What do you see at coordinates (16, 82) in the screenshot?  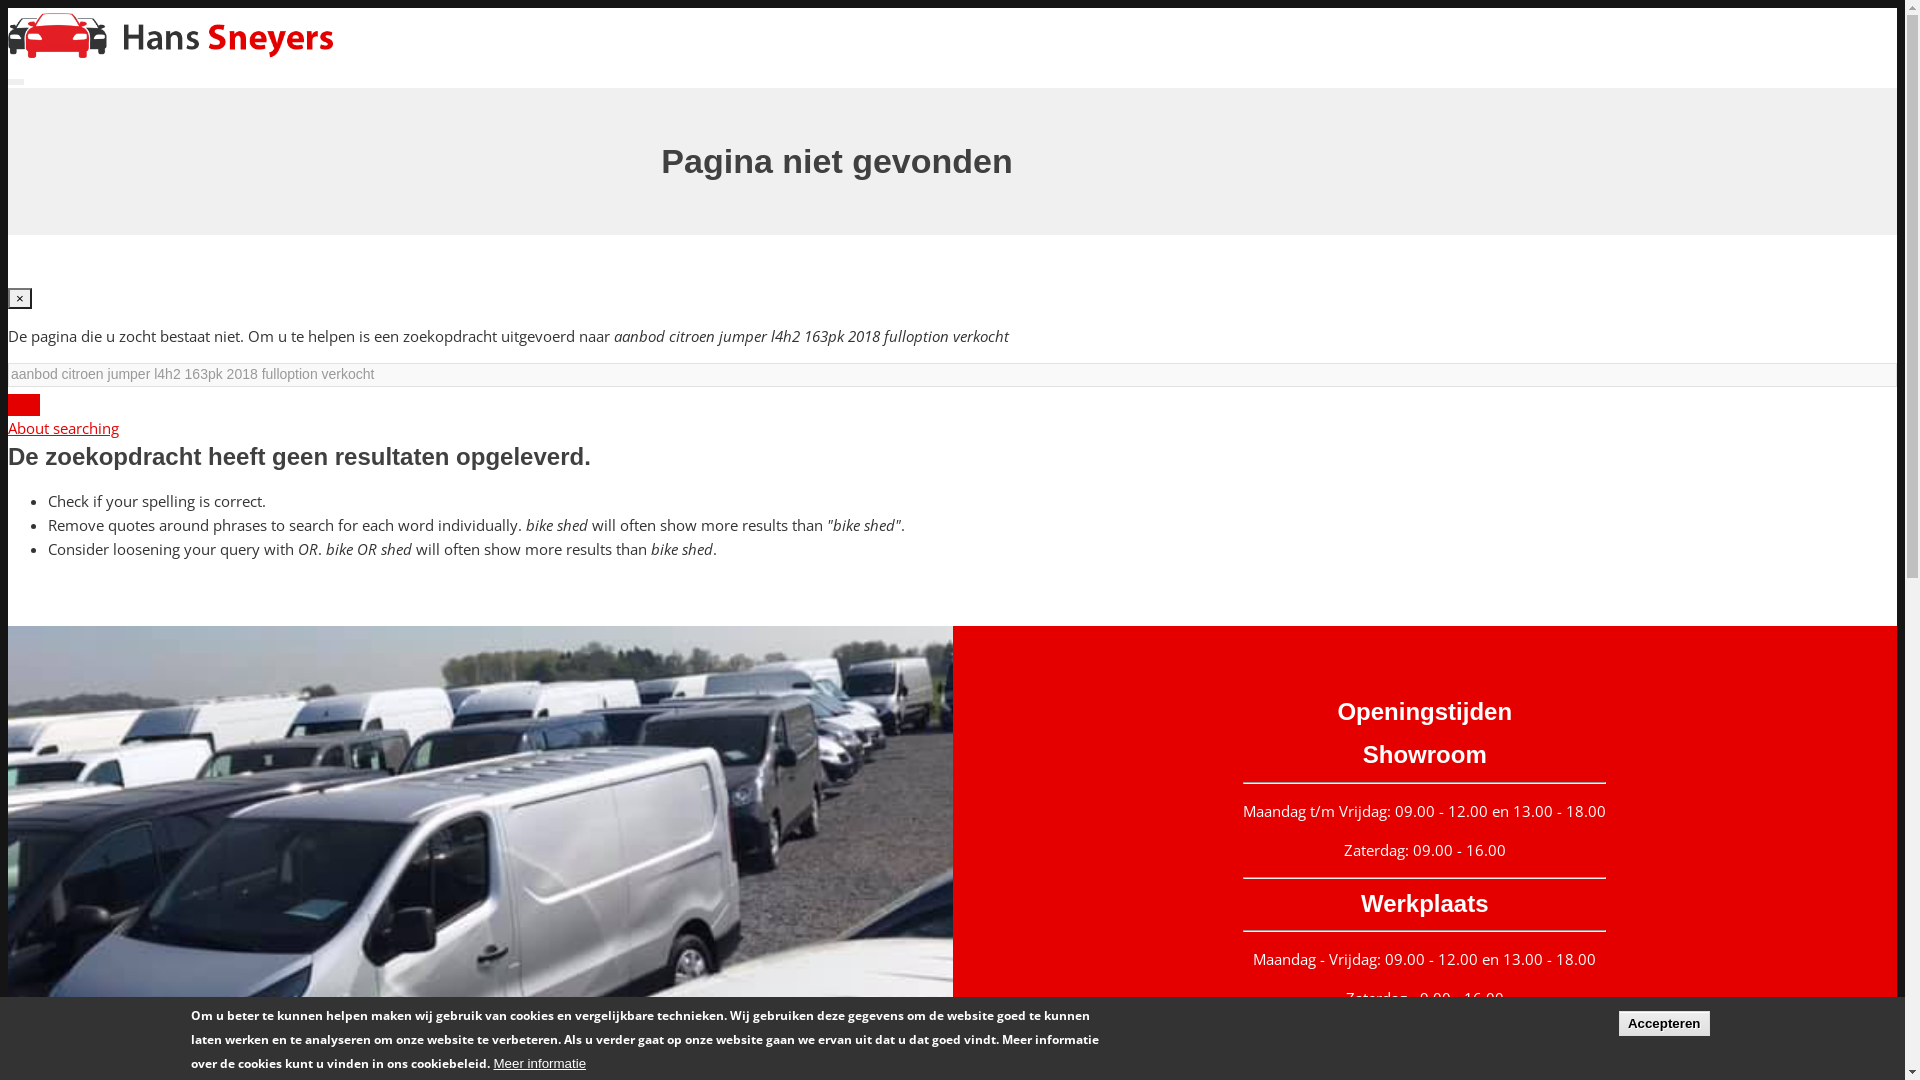 I see `Navigatie wisselen` at bounding box center [16, 82].